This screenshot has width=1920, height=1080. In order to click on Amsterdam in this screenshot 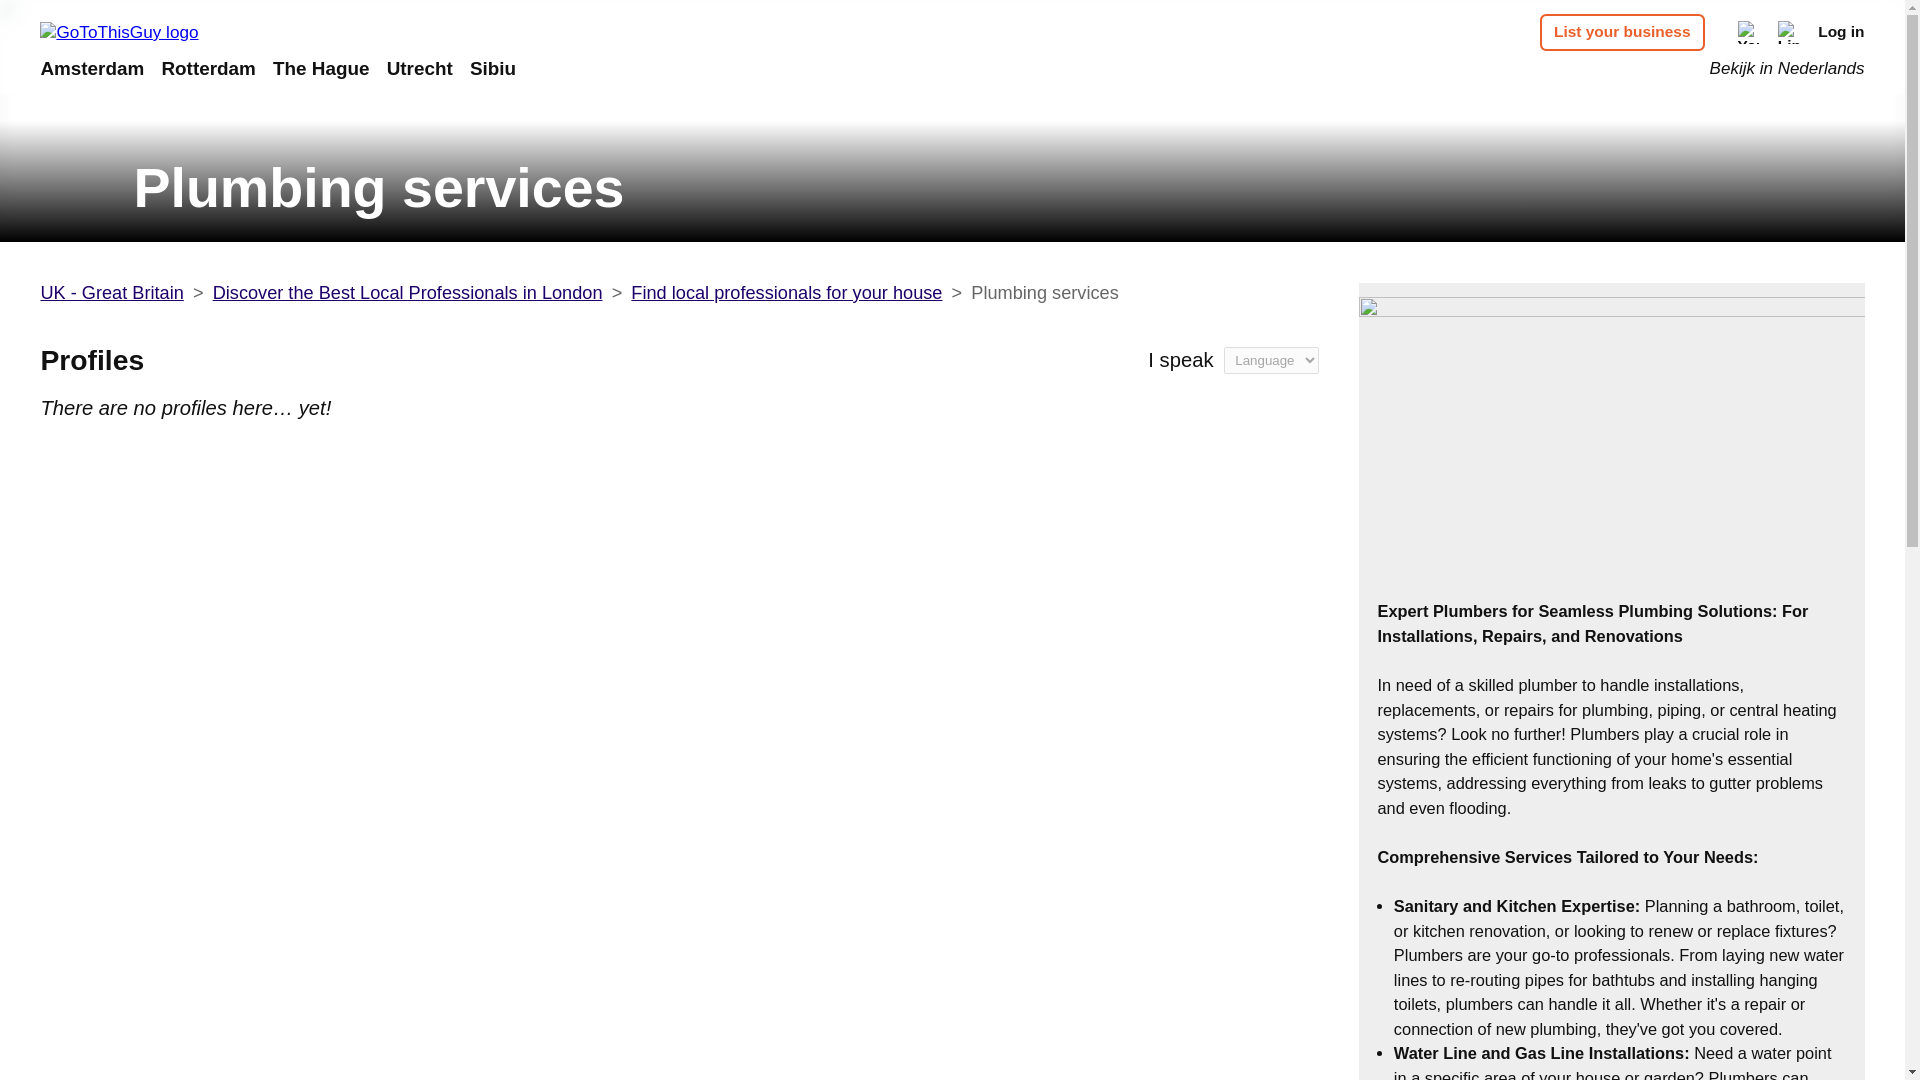, I will do `click(92, 68)`.